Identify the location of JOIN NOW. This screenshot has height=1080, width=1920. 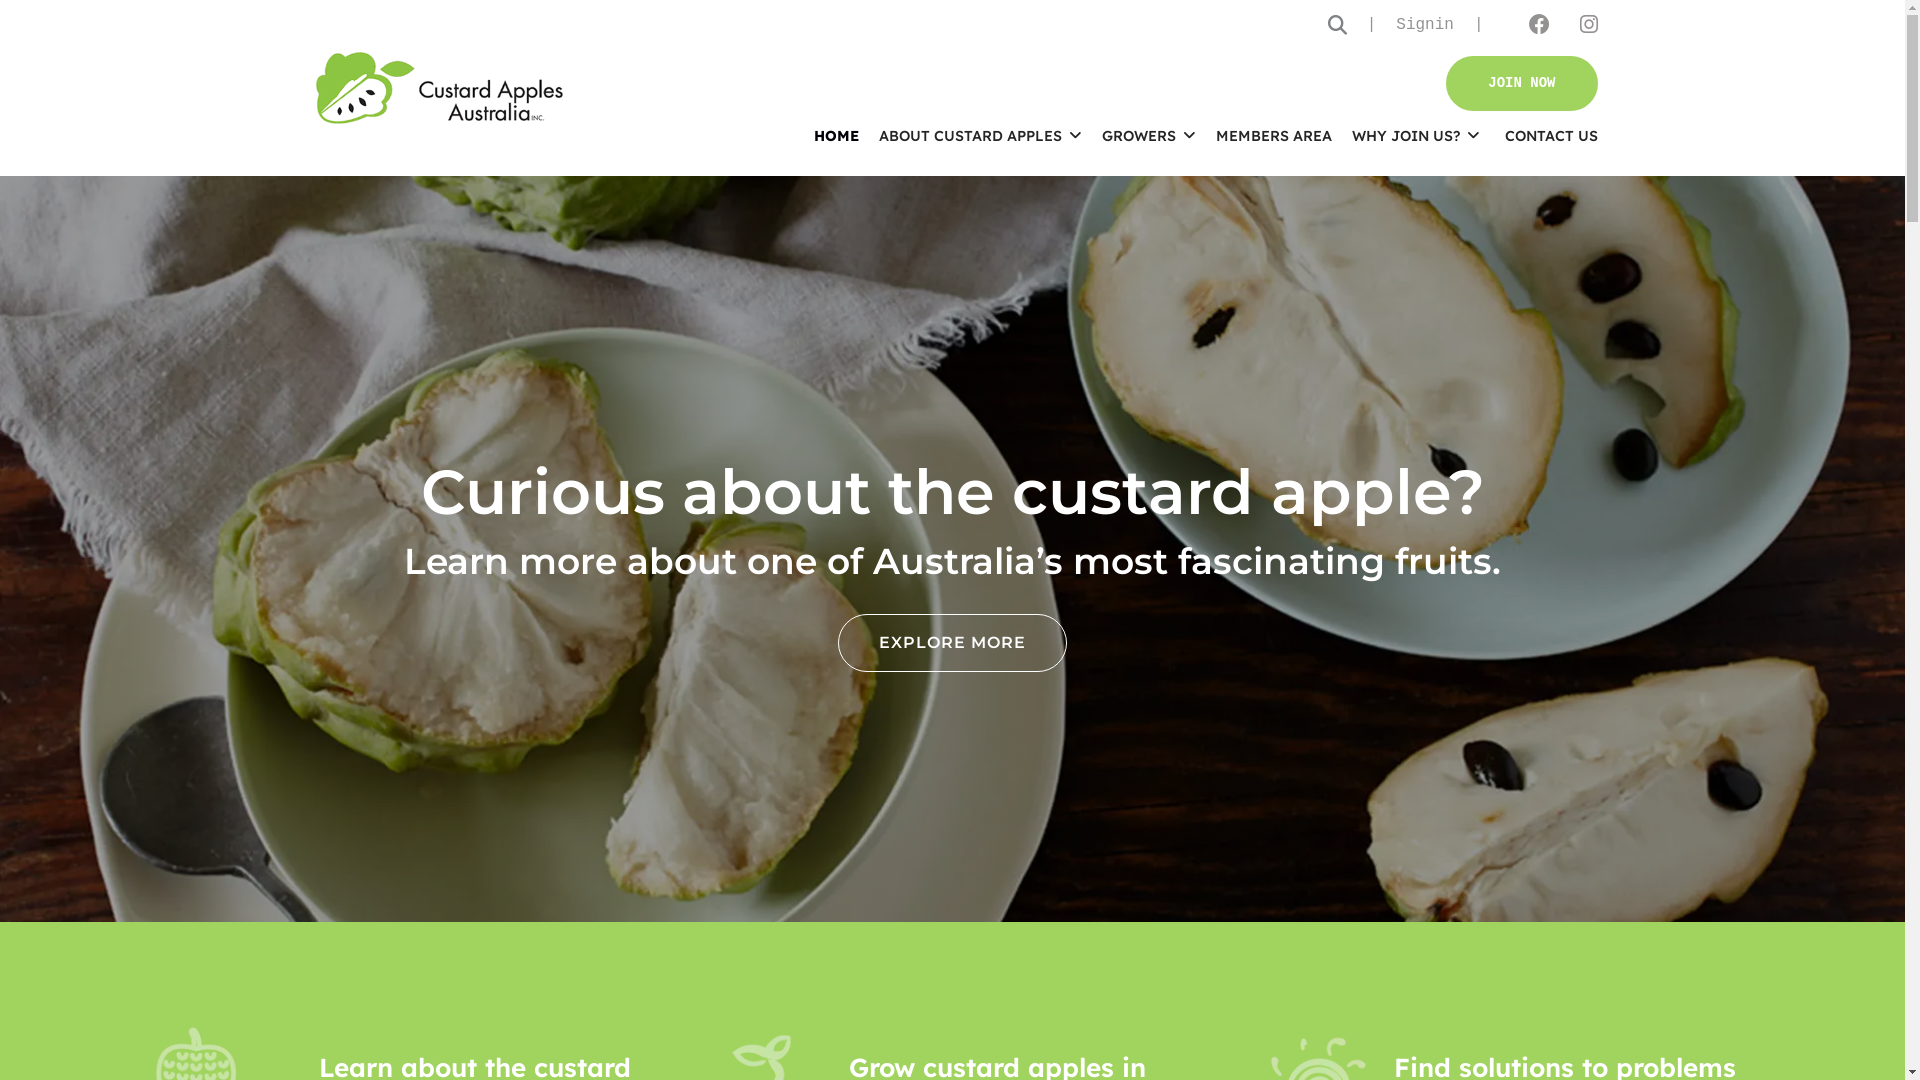
(1522, 84).